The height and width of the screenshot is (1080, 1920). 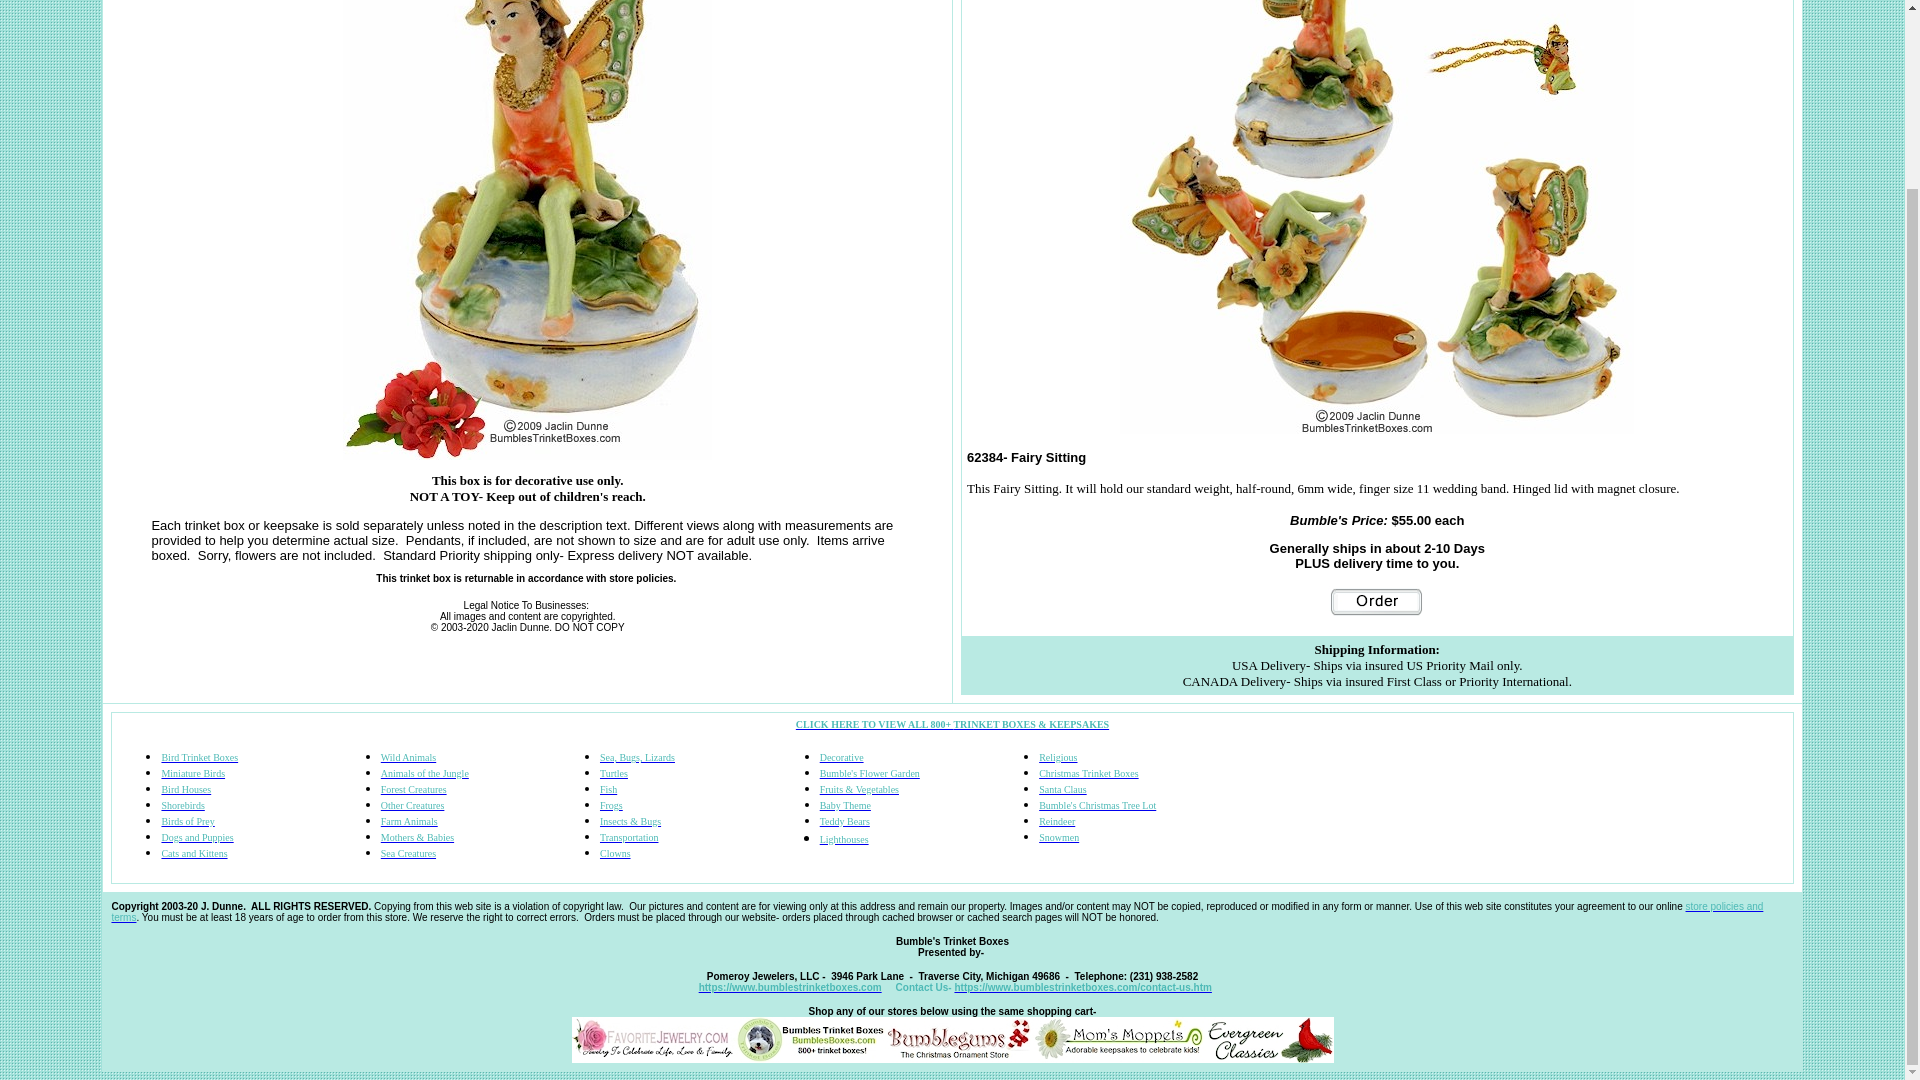 What do you see at coordinates (196, 837) in the screenshot?
I see `Dogs and Puppies` at bounding box center [196, 837].